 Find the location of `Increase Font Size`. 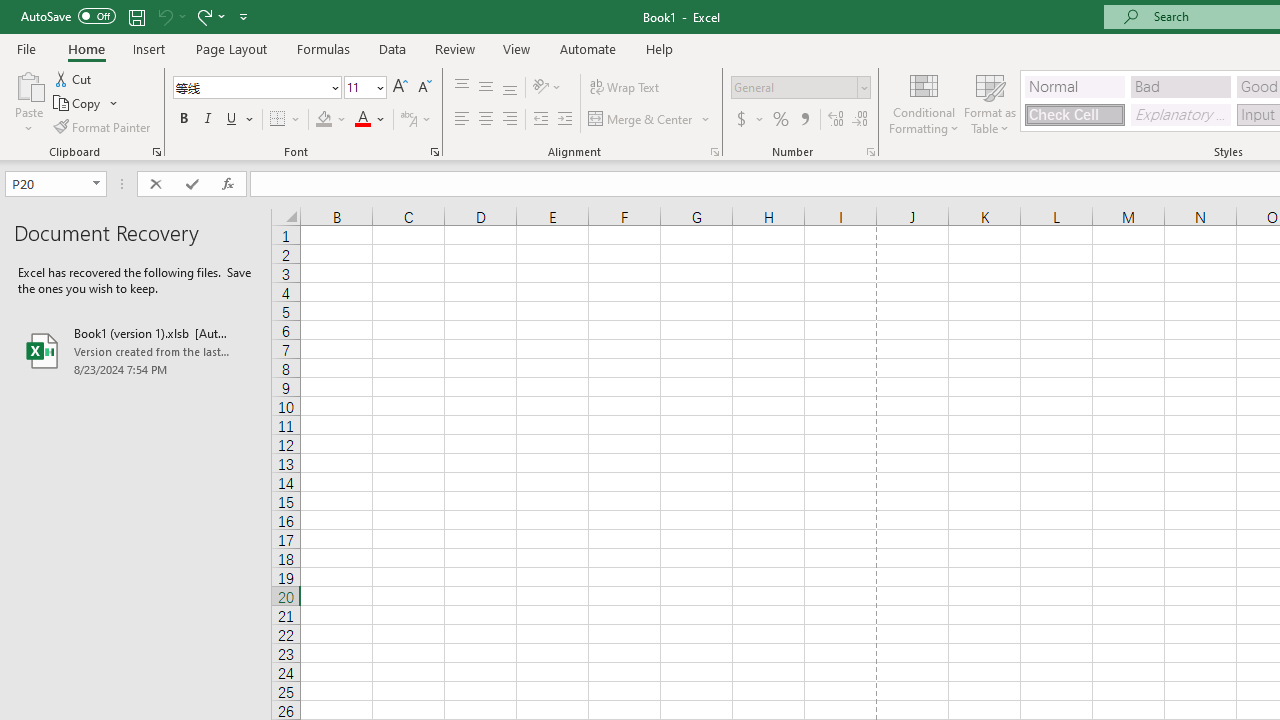

Increase Font Size is located at coordinates (400, 88).